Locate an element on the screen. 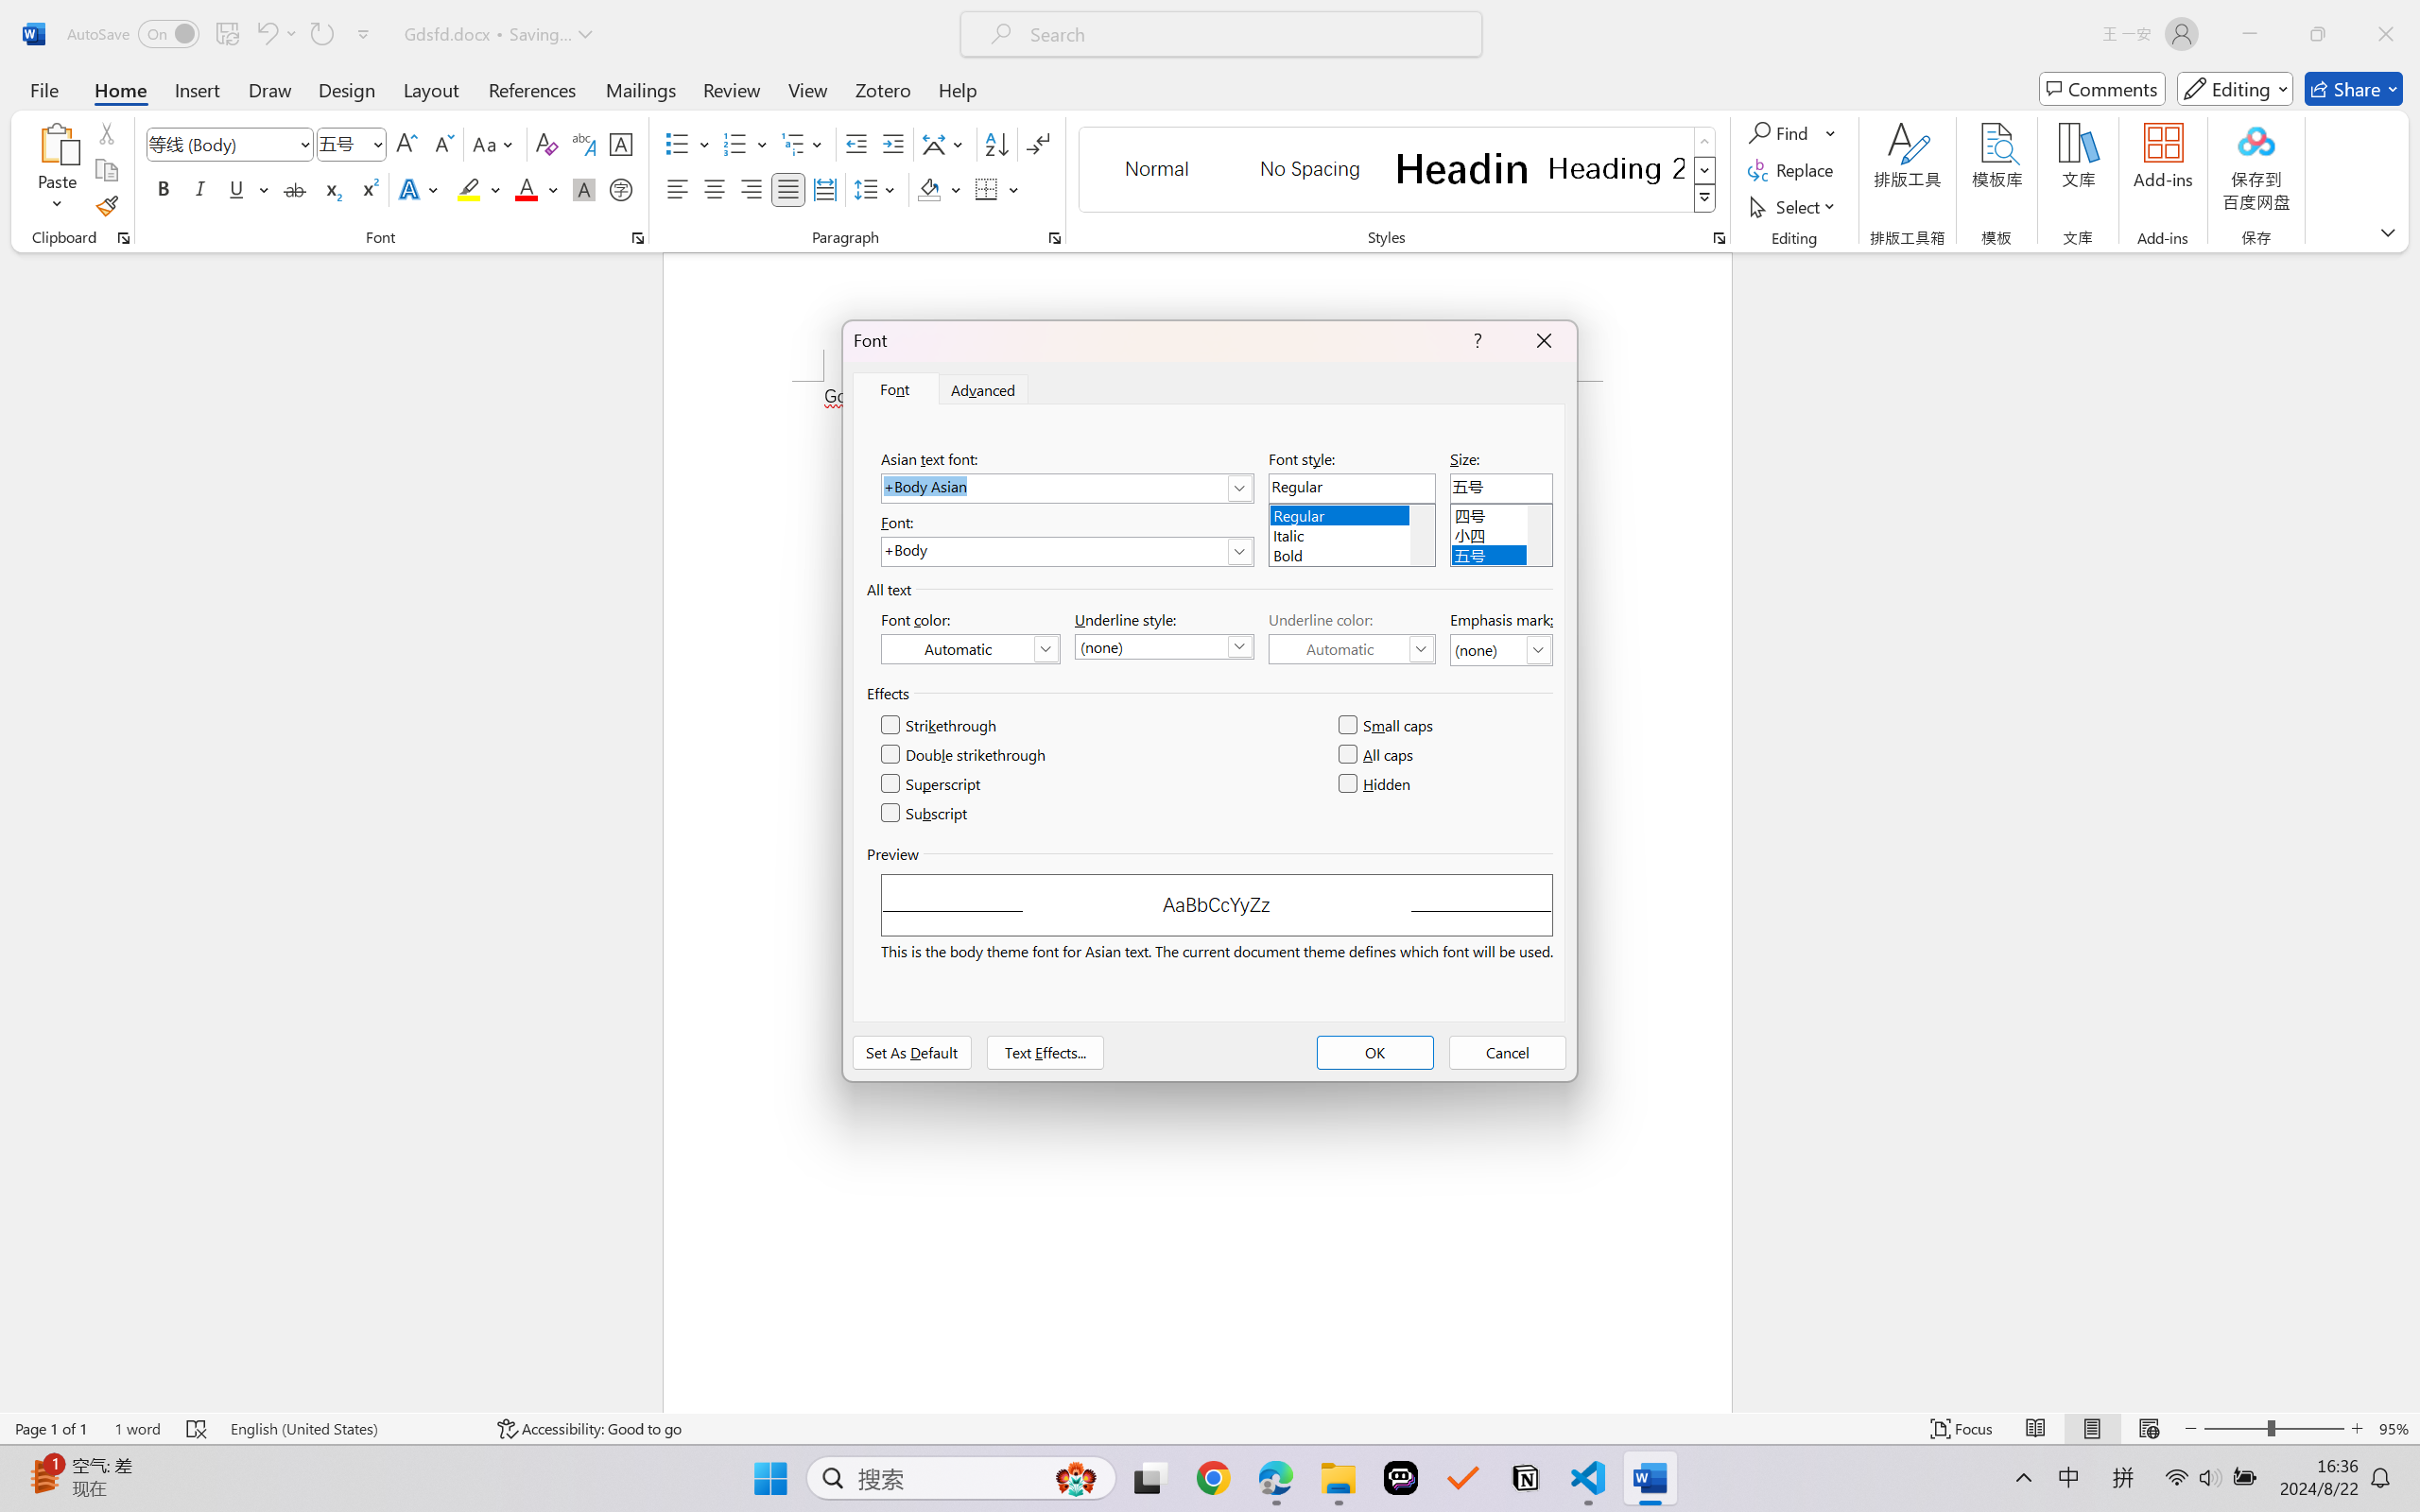 The image size is (2420, 1512). Line and Paragraph Spacing is located at coordinates (877, 189).